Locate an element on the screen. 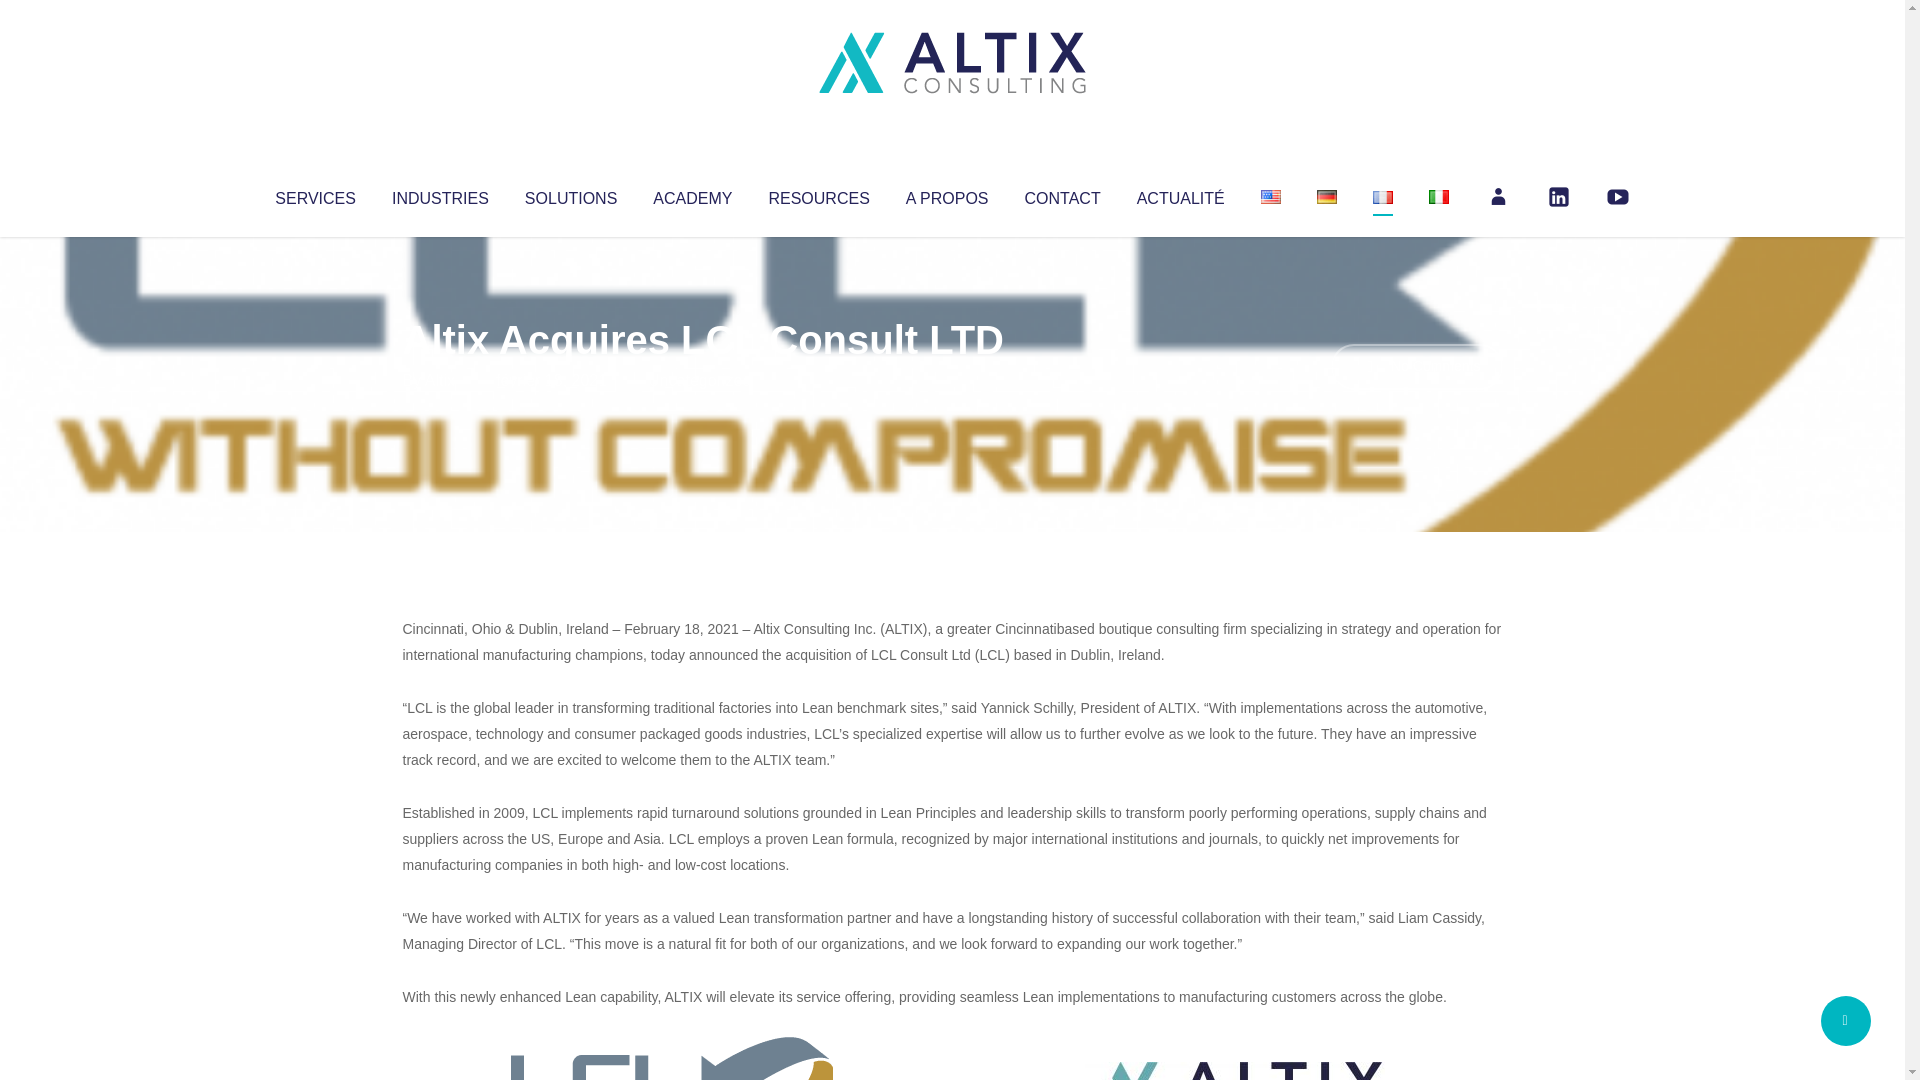 The width and height of the screenshot is (1920, 1080). A PROPOS is located at coordinates (947, 194).